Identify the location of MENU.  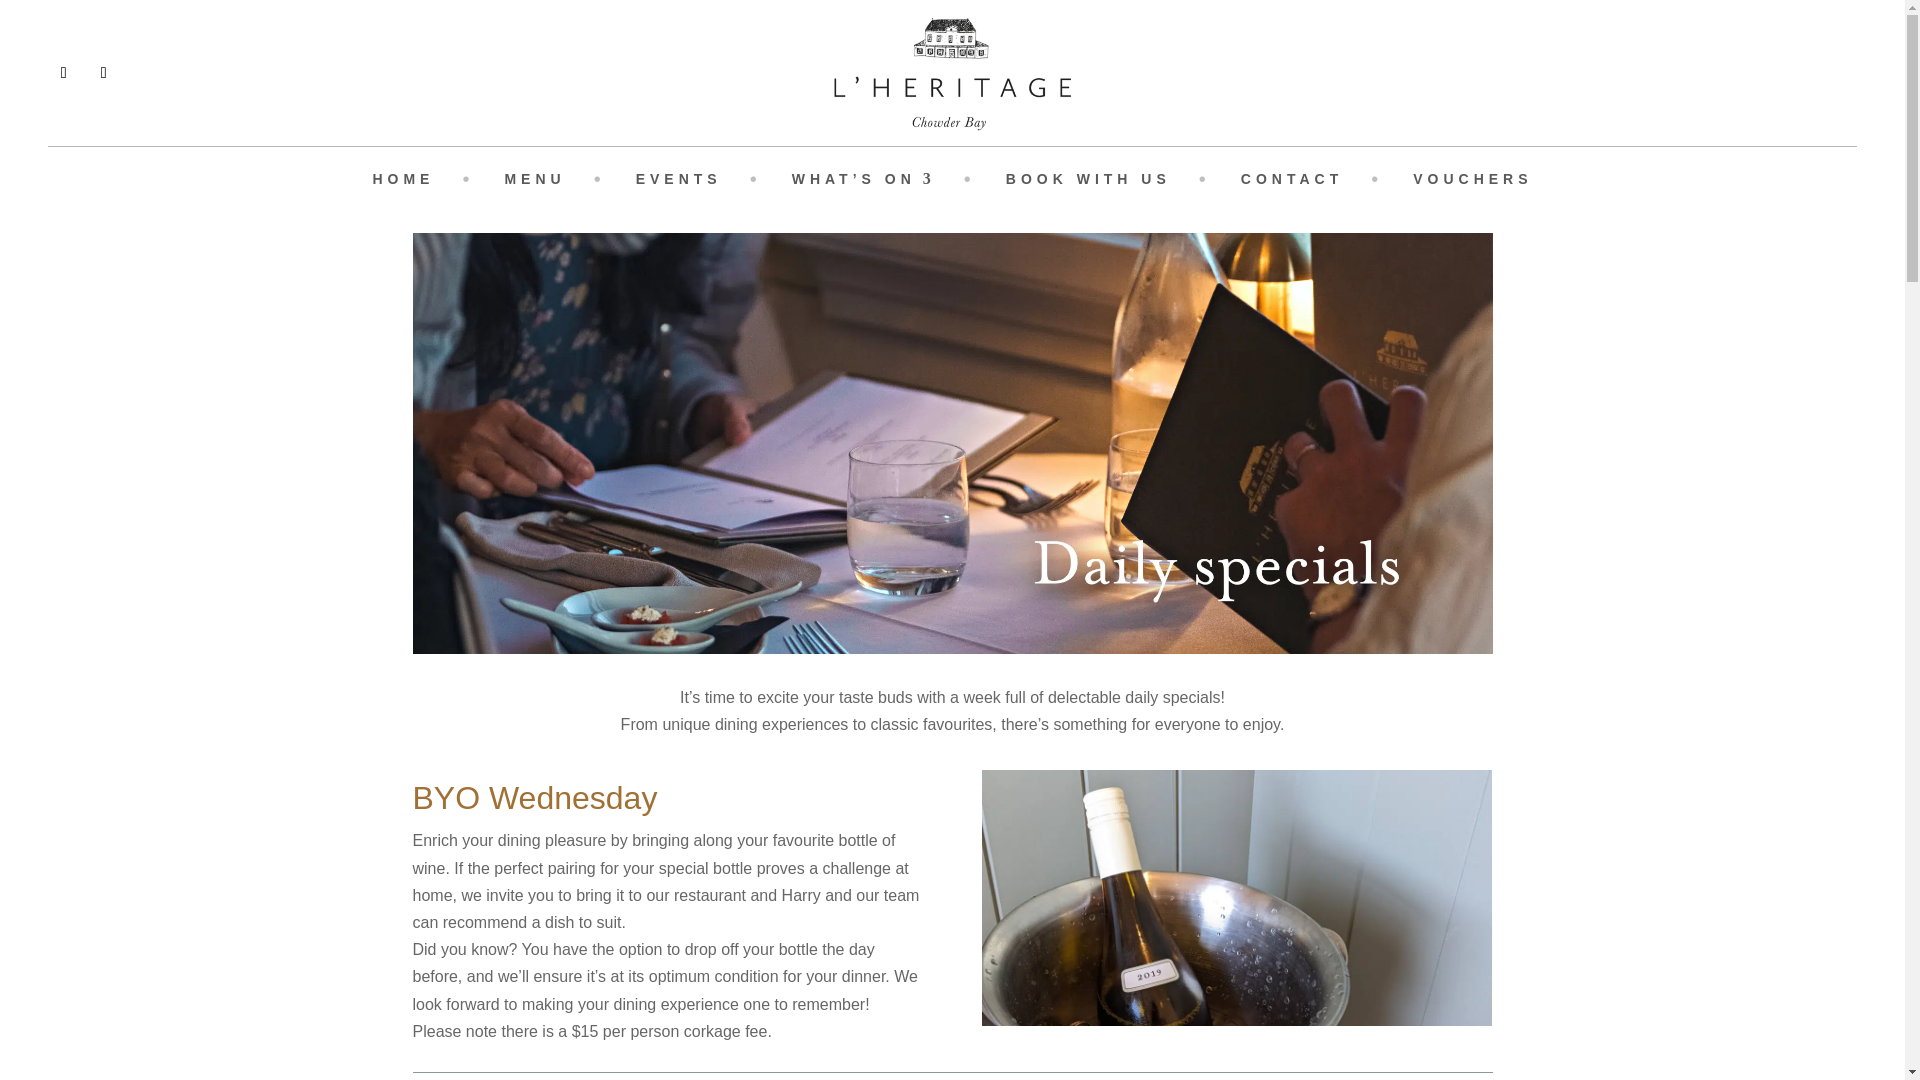
(534, 182).